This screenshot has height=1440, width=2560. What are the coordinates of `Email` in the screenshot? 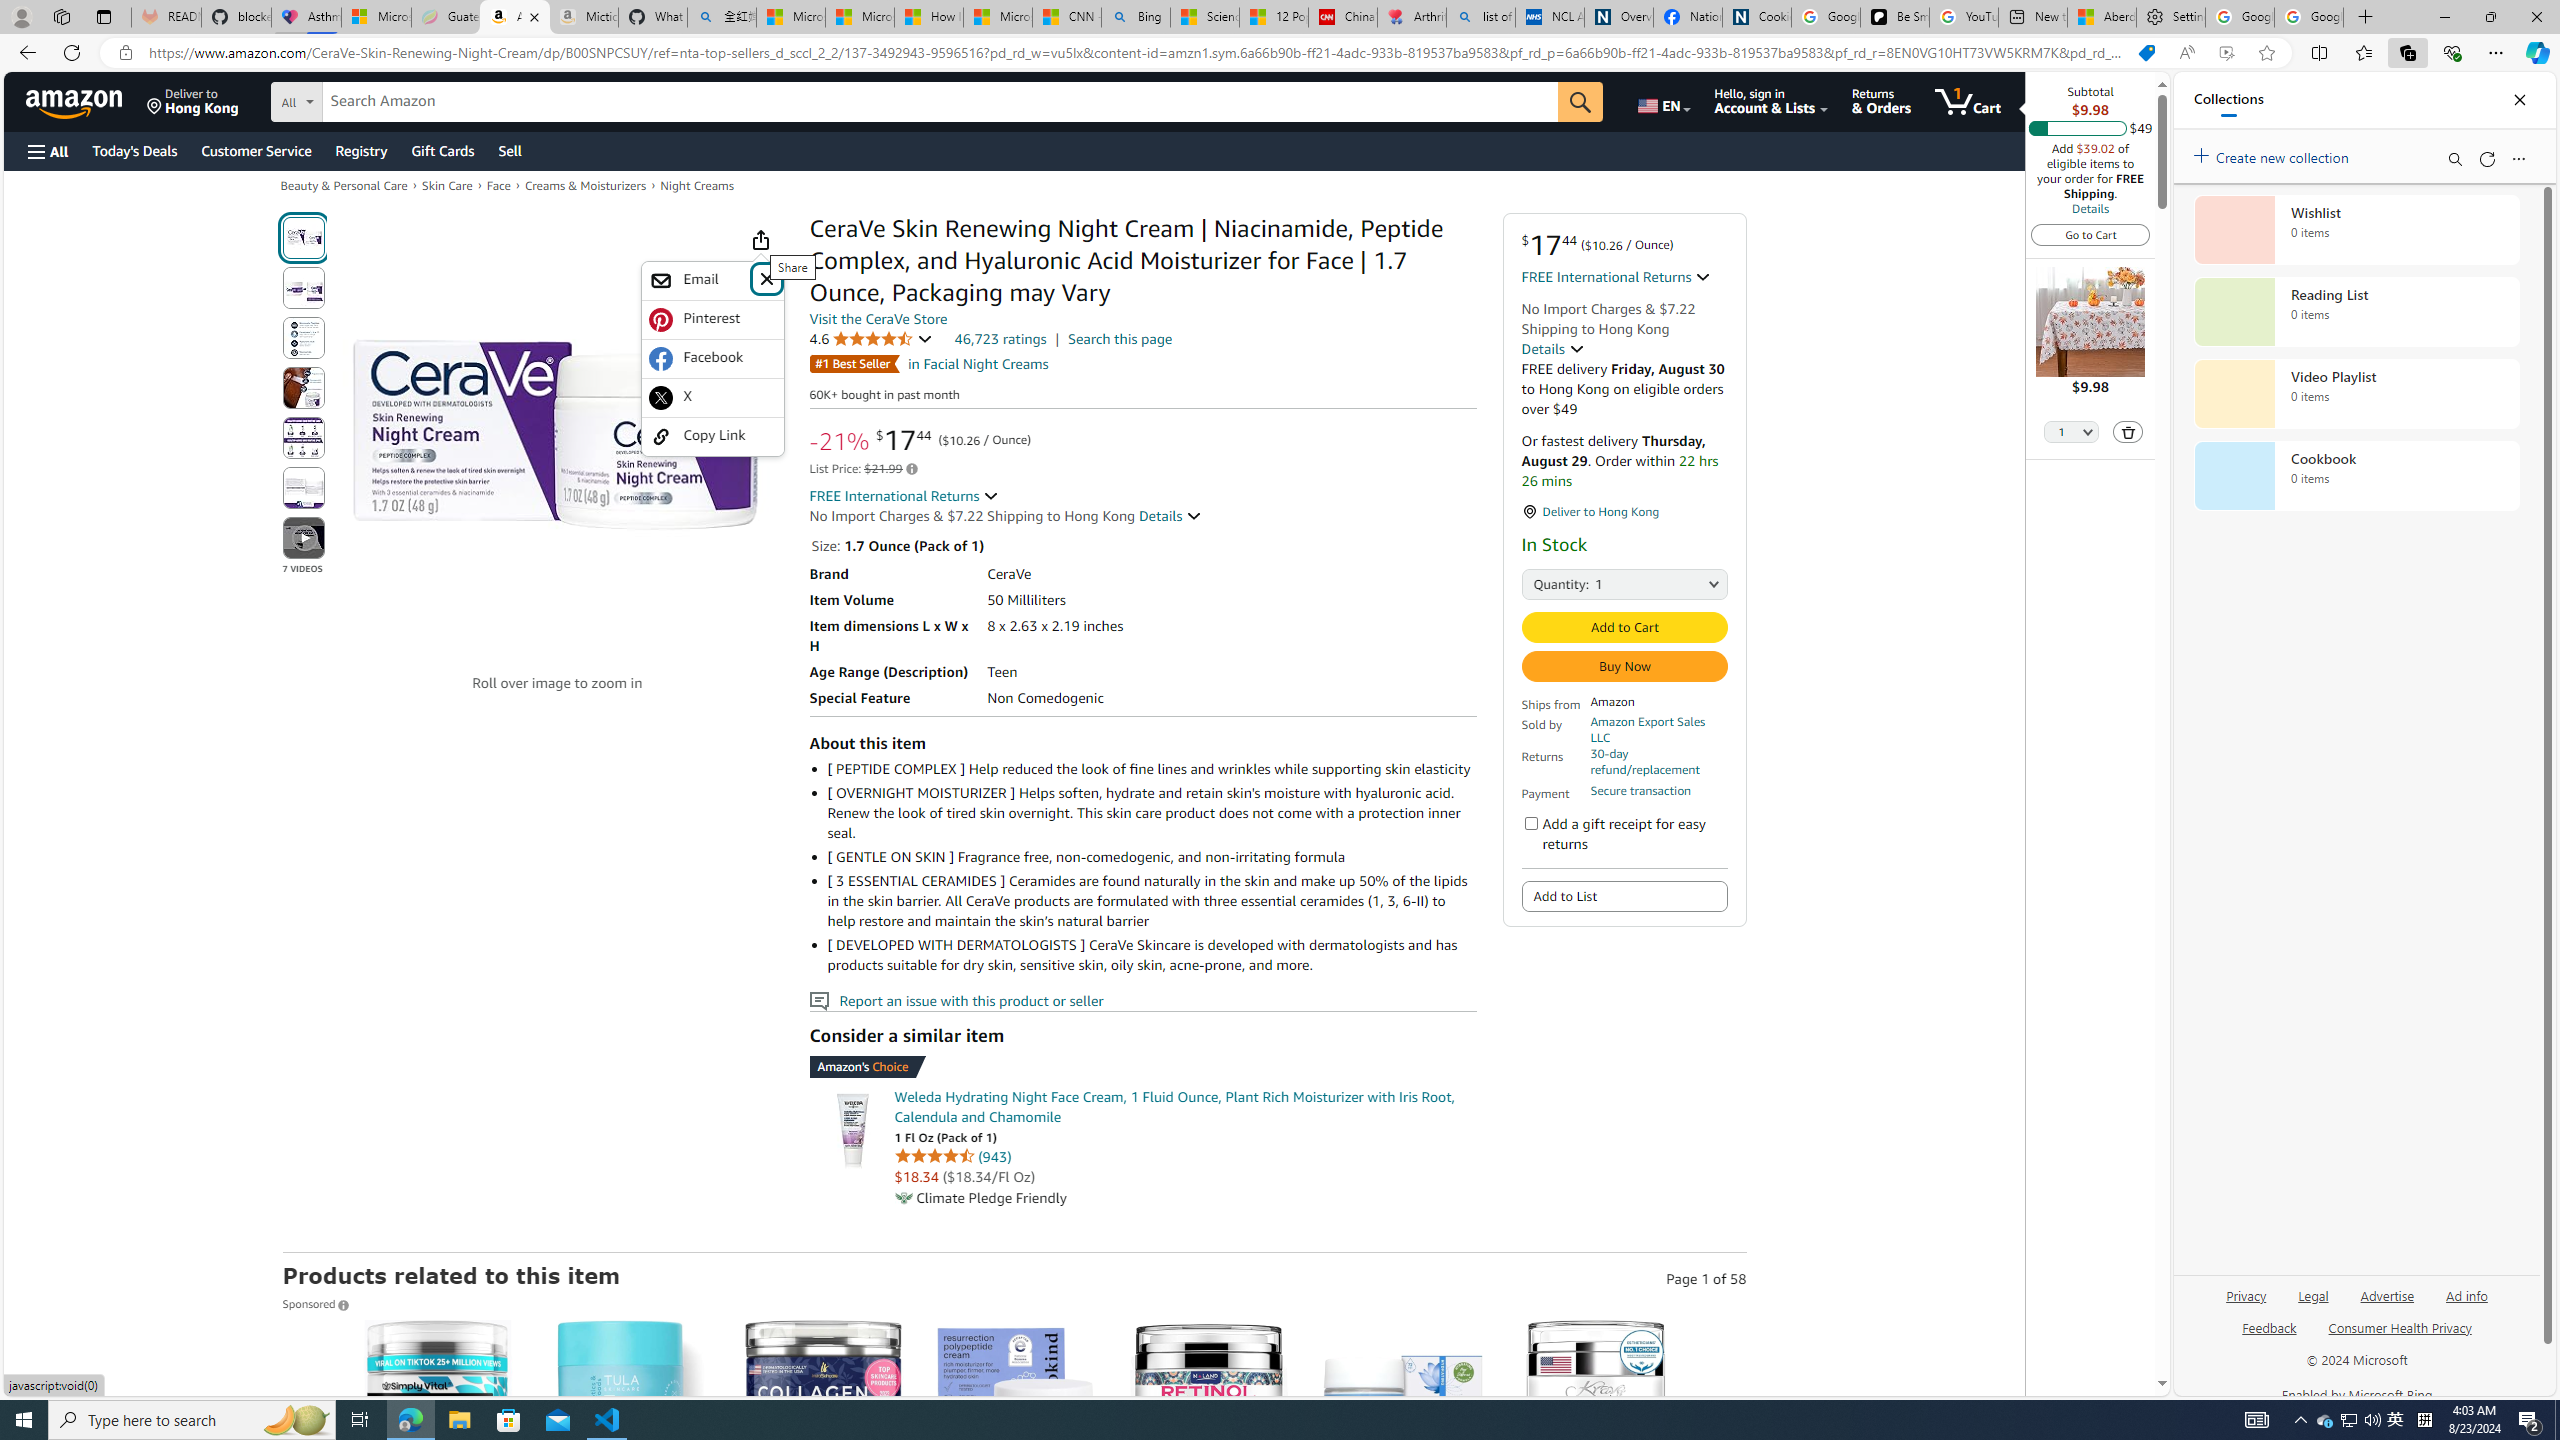 It's located at (712, 280).